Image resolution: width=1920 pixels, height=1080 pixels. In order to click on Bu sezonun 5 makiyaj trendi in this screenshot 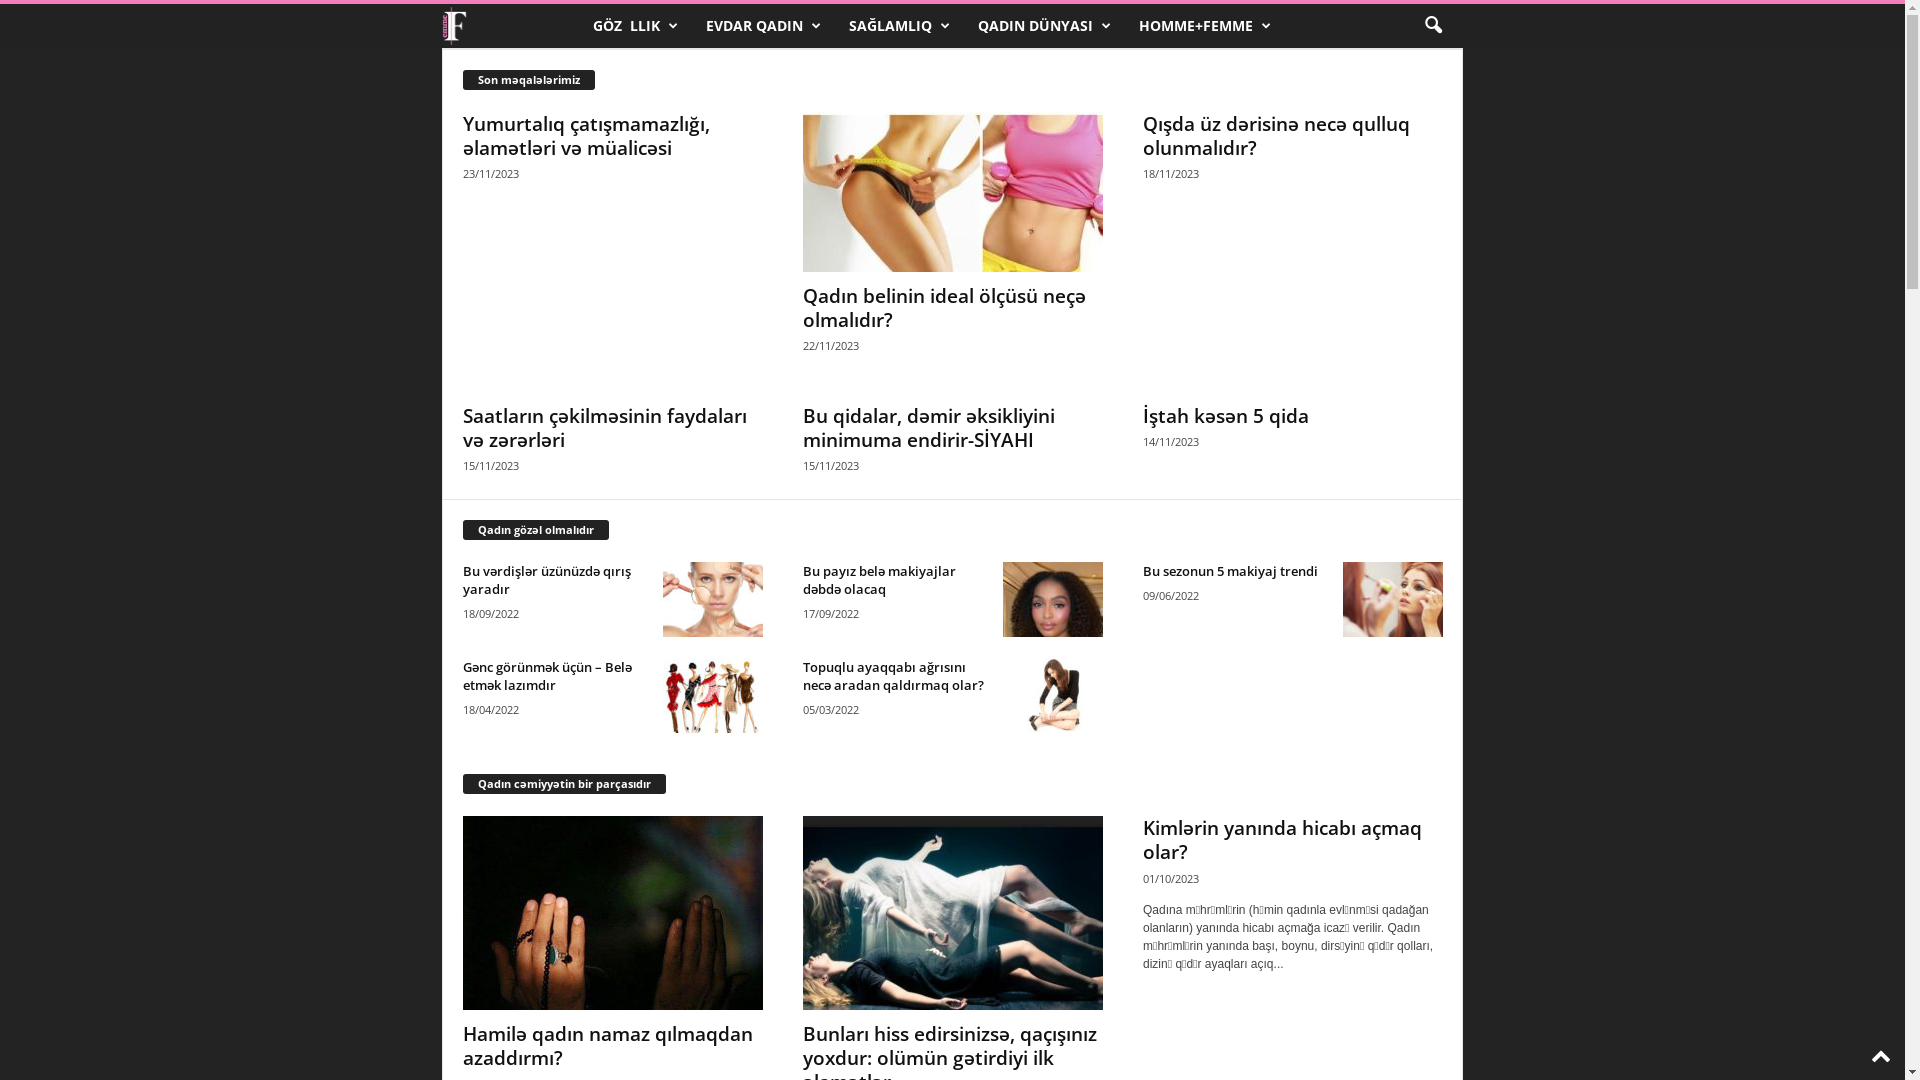, I will do `click(1230, 571)`.